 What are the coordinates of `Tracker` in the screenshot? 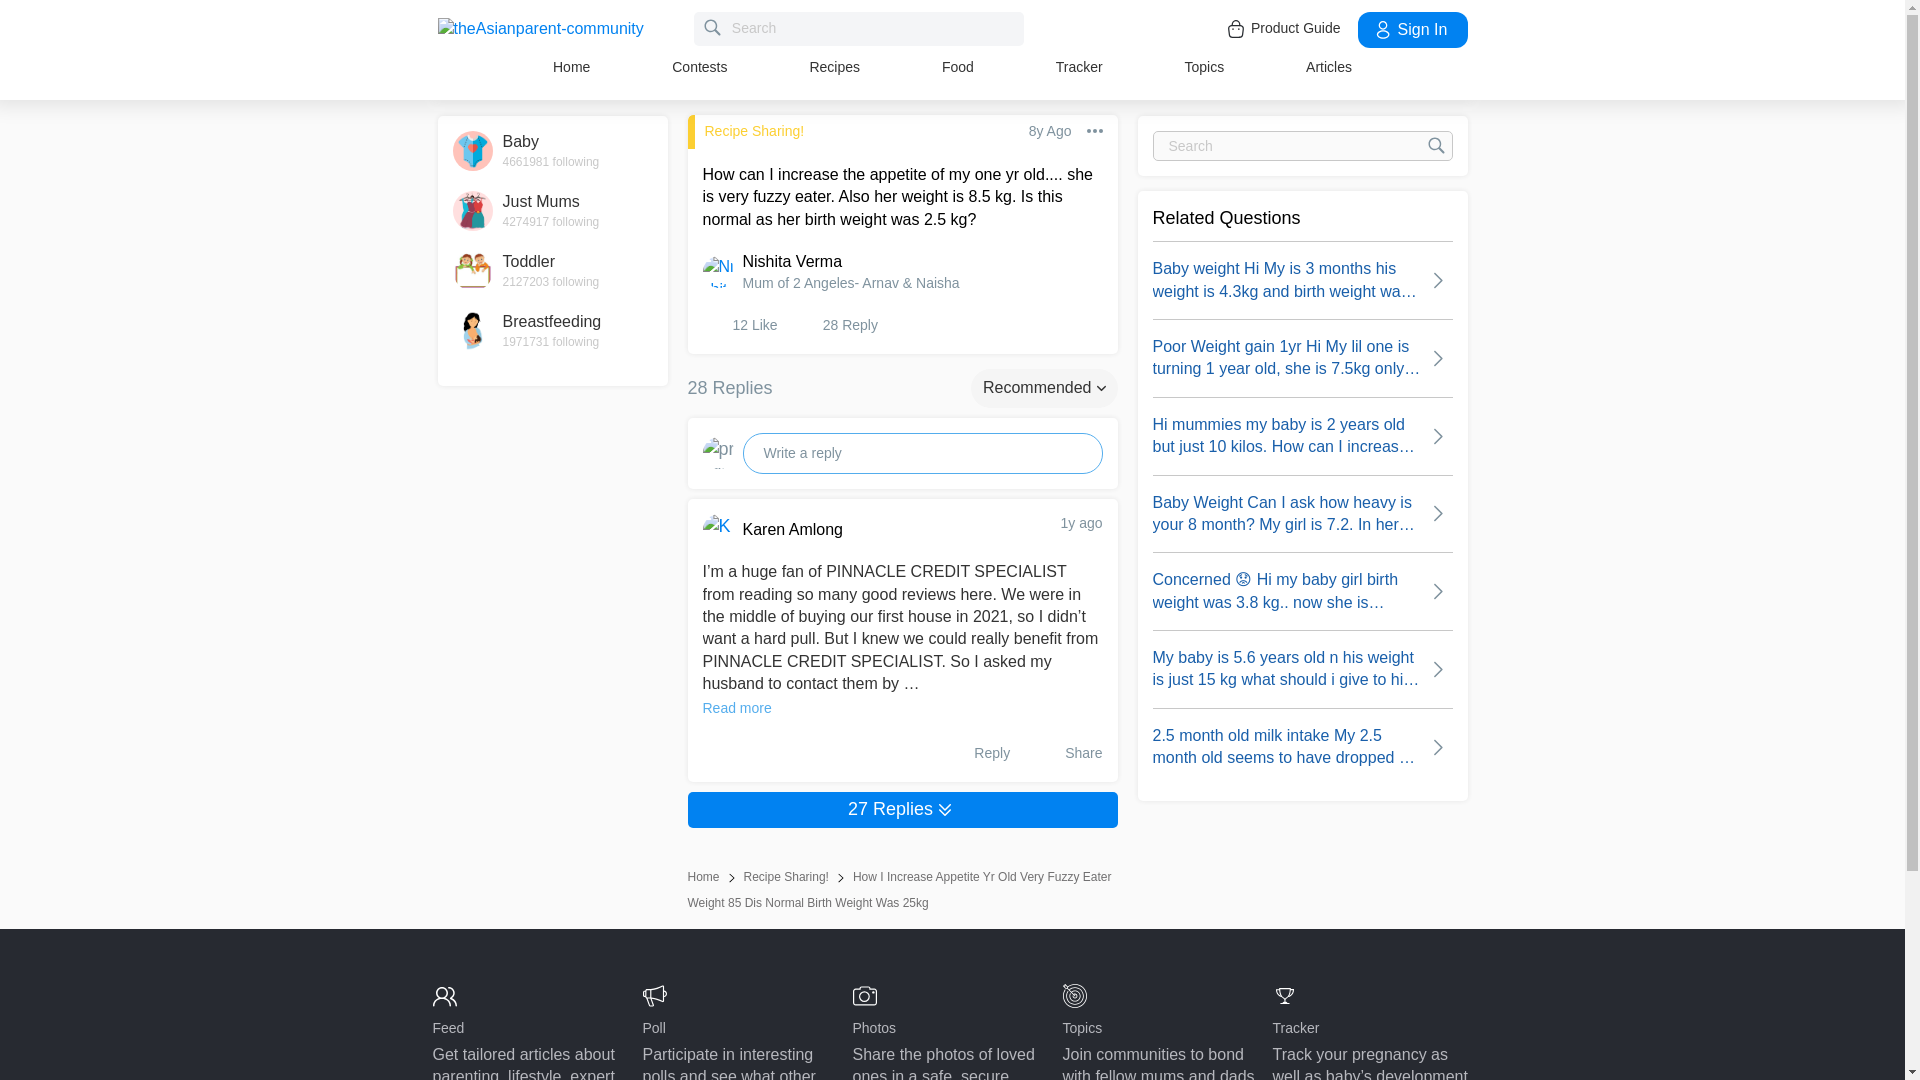 It's located at (552, 331).